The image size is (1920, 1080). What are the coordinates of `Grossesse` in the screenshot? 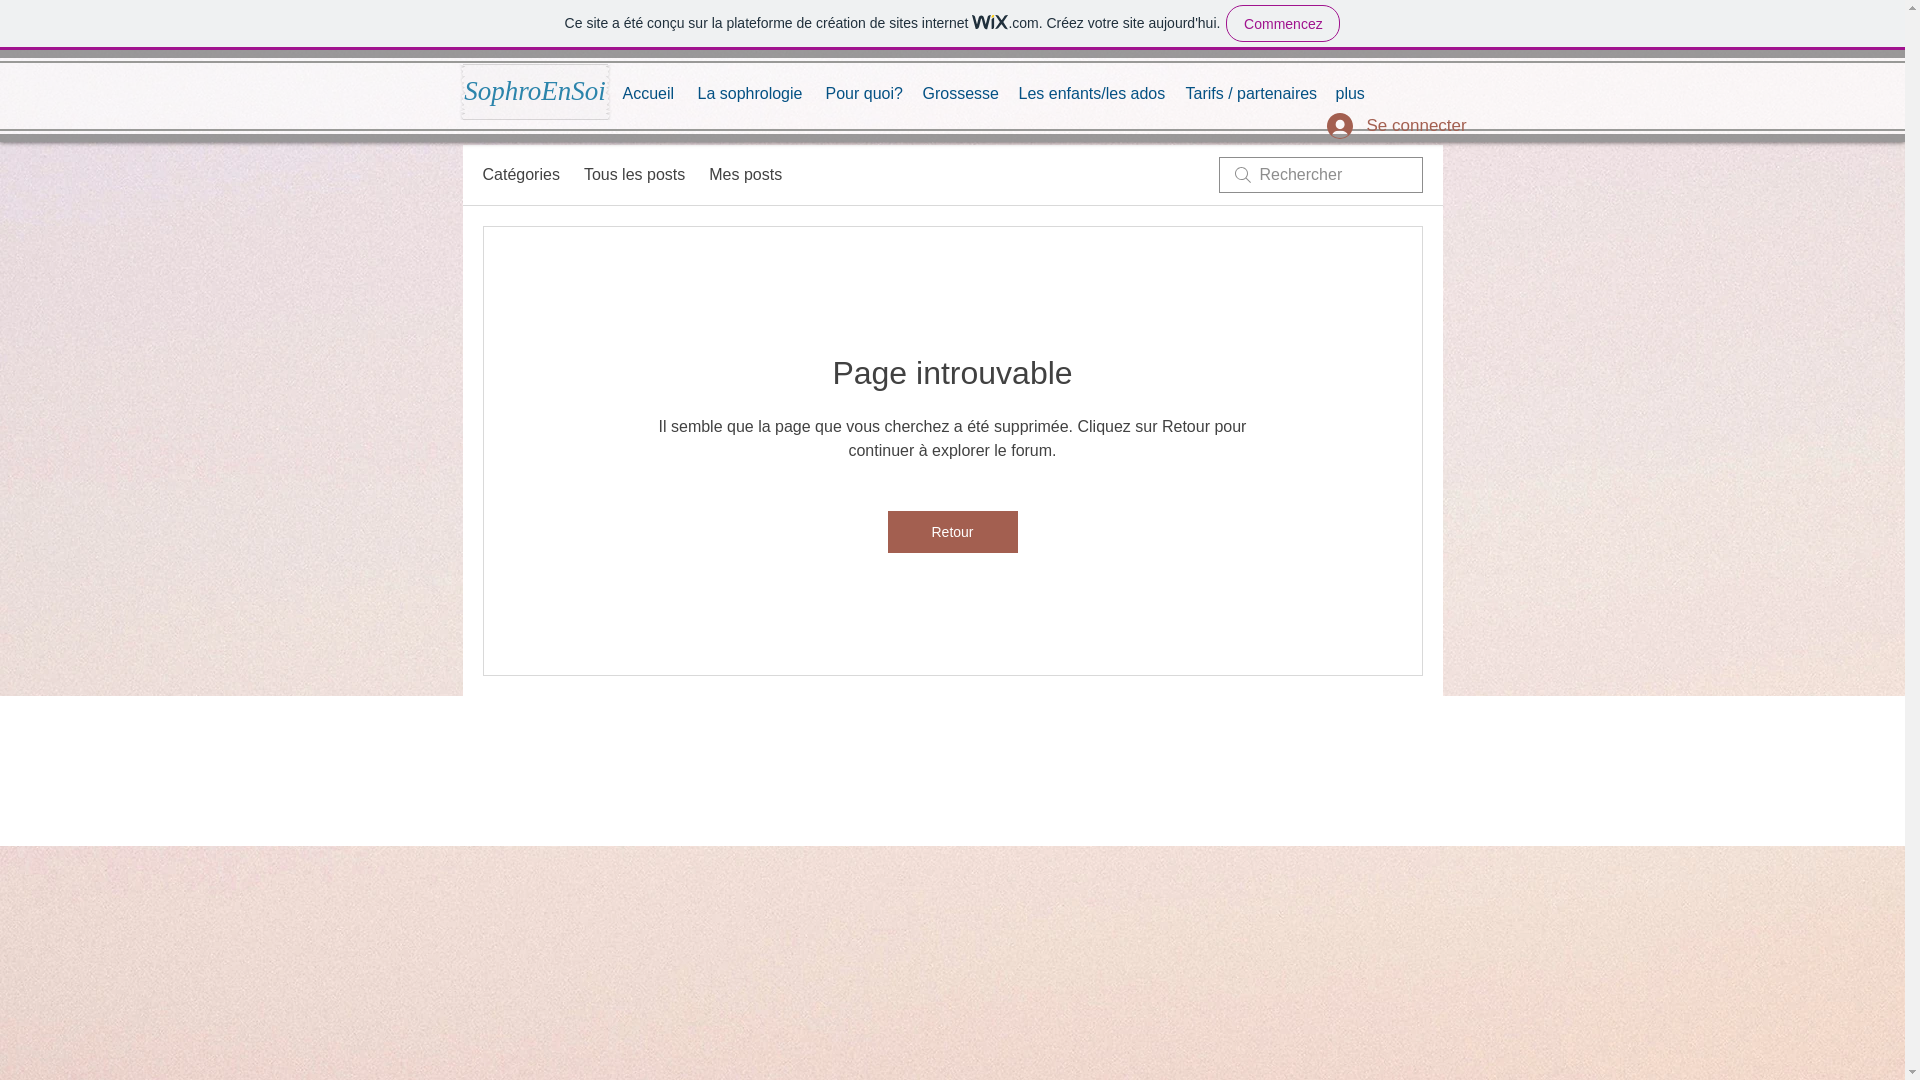 It's located at (960, 93).